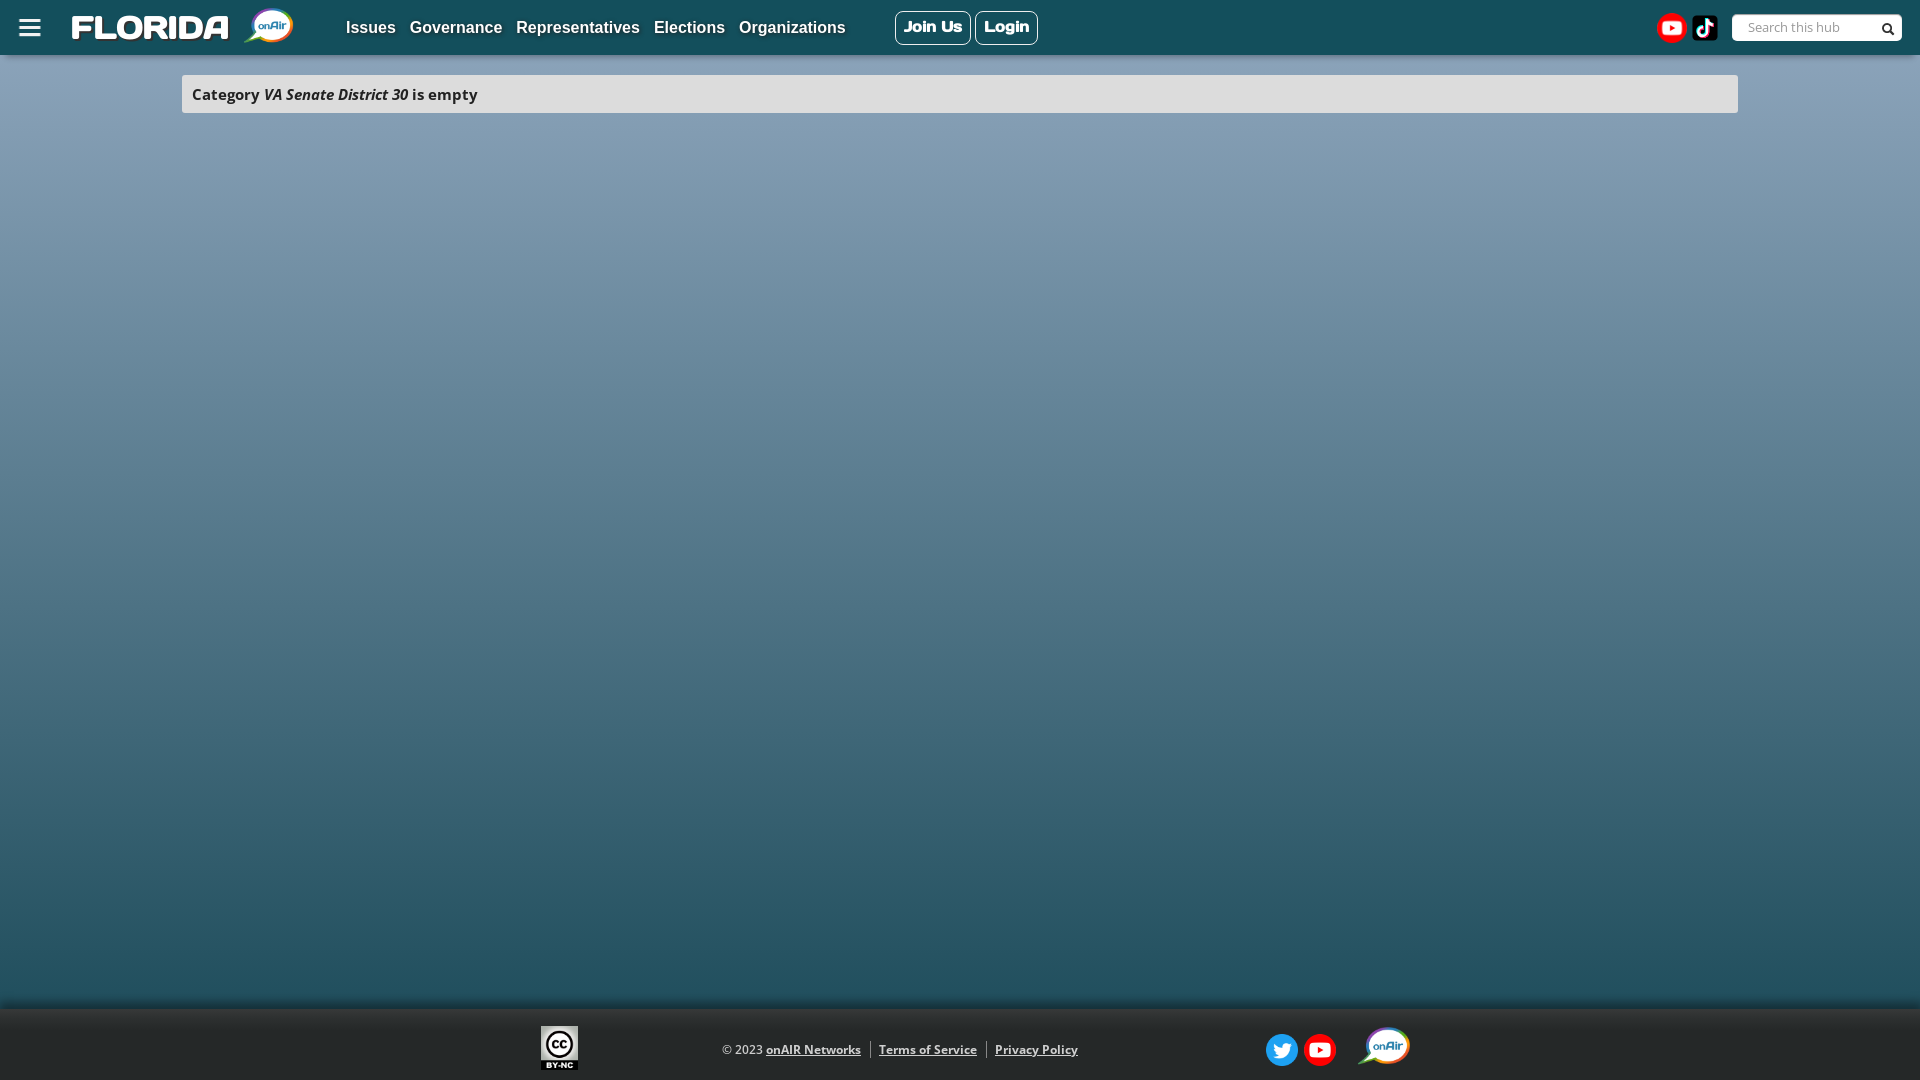 The image size is (1920, 1080). Describe the element at coordinates (456, 29) in the screenshot. I see `Governance` at that location.